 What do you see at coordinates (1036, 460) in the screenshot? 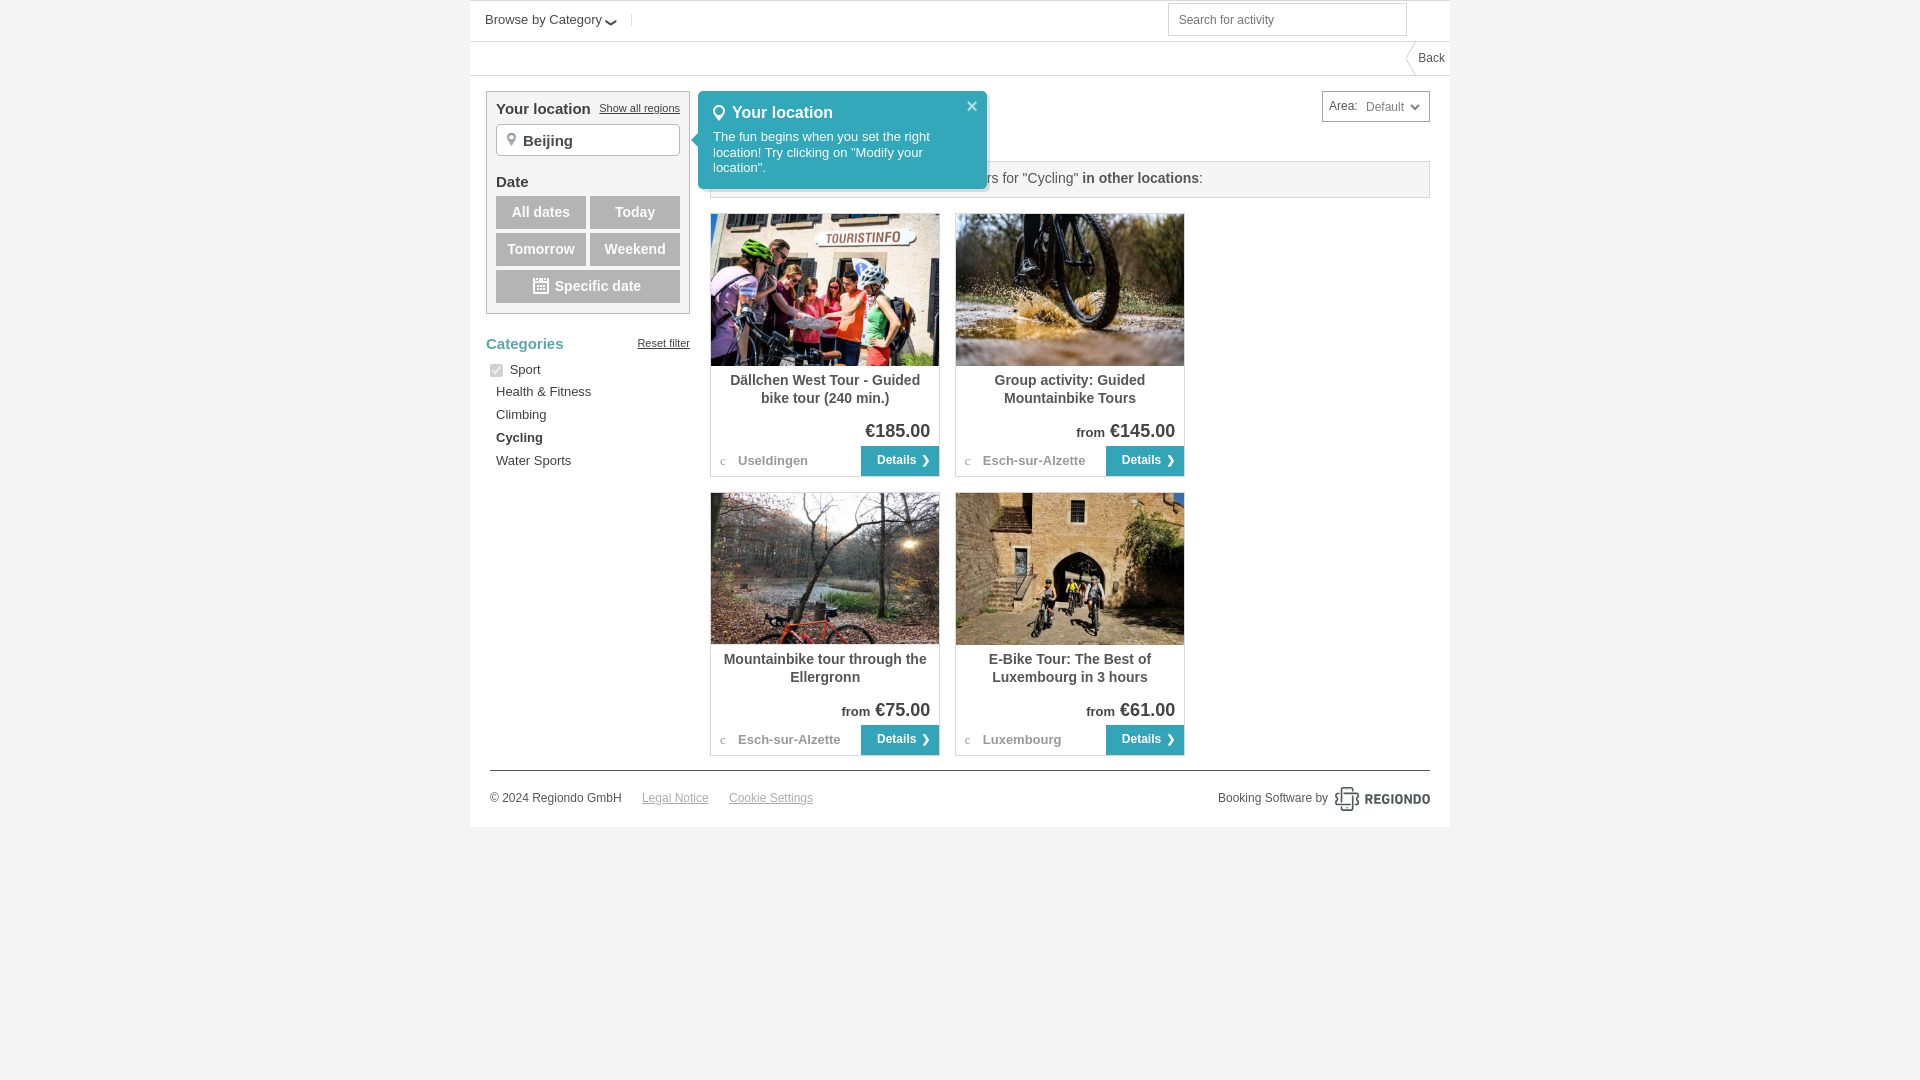
I see `Esch-sur-Alzette` at bounding box center [1036, 460].